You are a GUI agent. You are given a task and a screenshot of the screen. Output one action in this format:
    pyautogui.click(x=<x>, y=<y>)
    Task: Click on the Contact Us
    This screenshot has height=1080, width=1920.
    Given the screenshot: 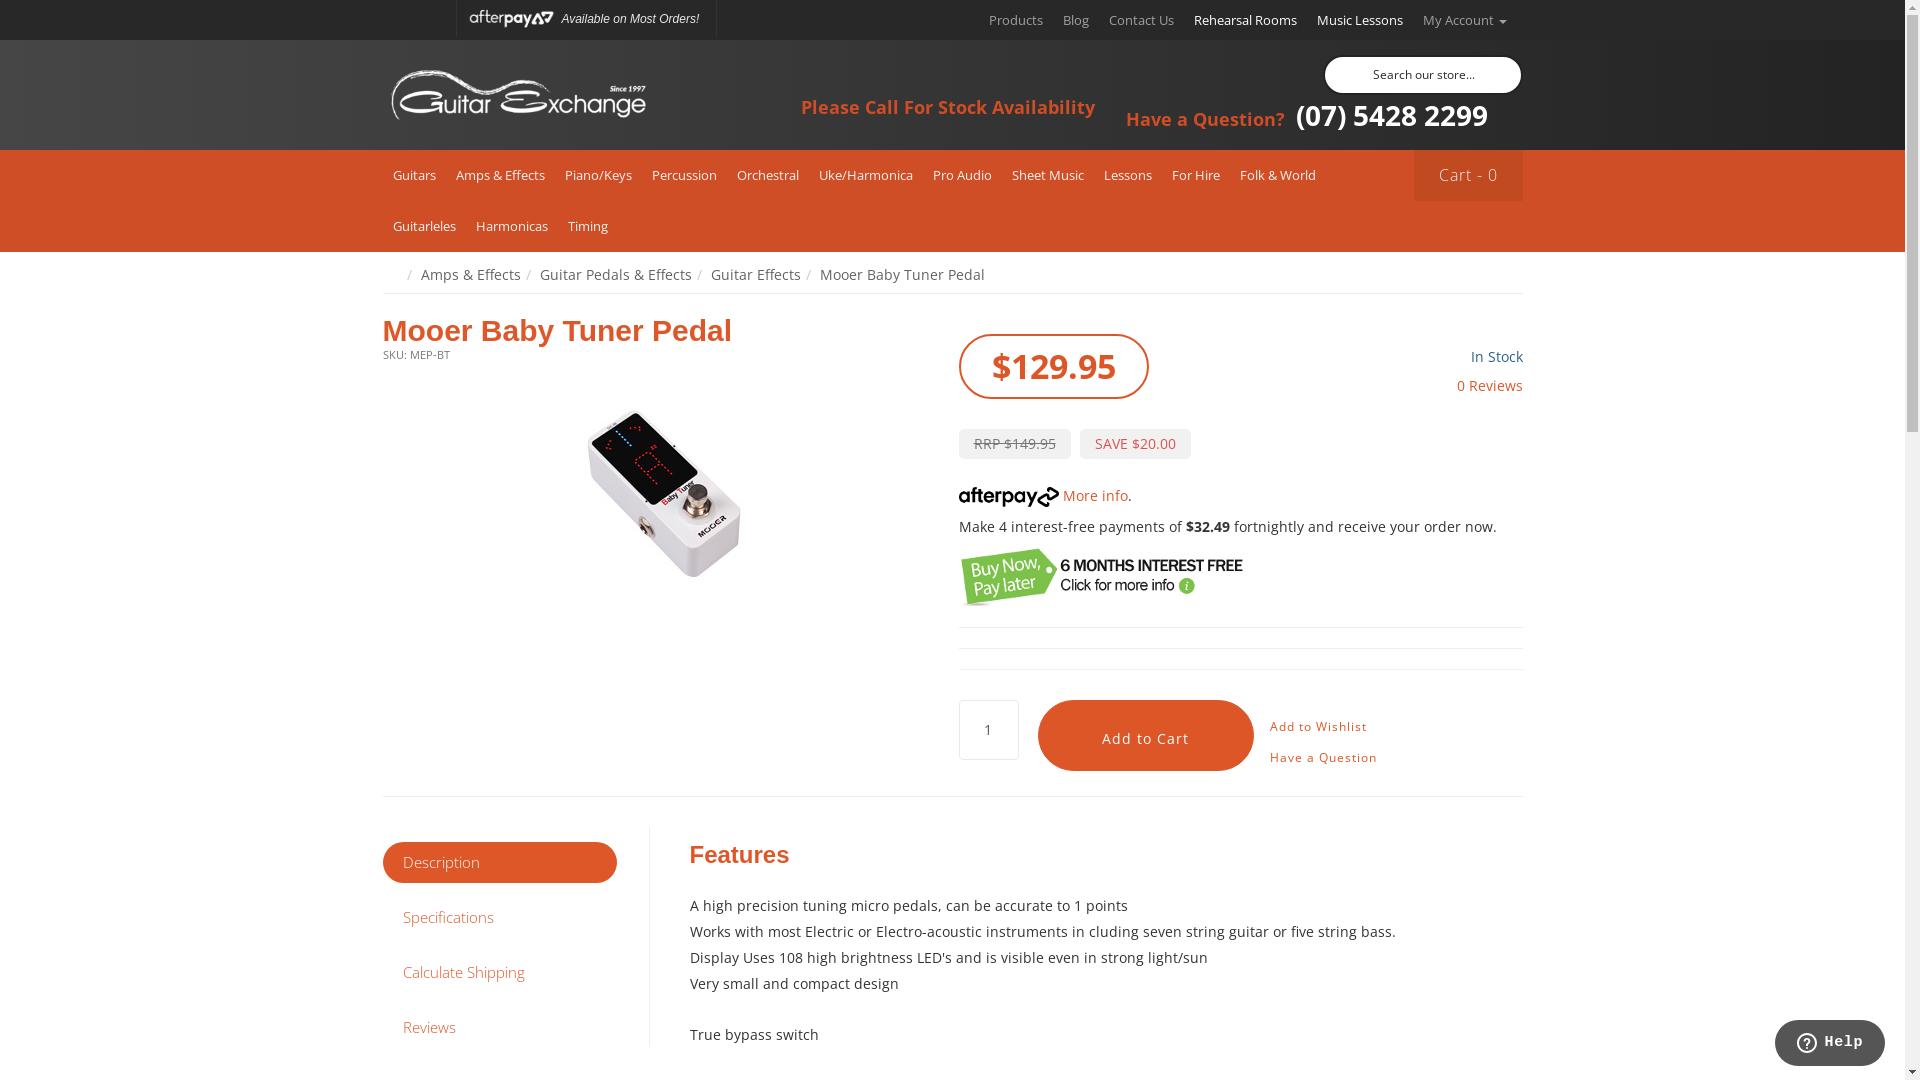 What is the action you would take?
    pyautogui.click(x=1140, y=20)
    